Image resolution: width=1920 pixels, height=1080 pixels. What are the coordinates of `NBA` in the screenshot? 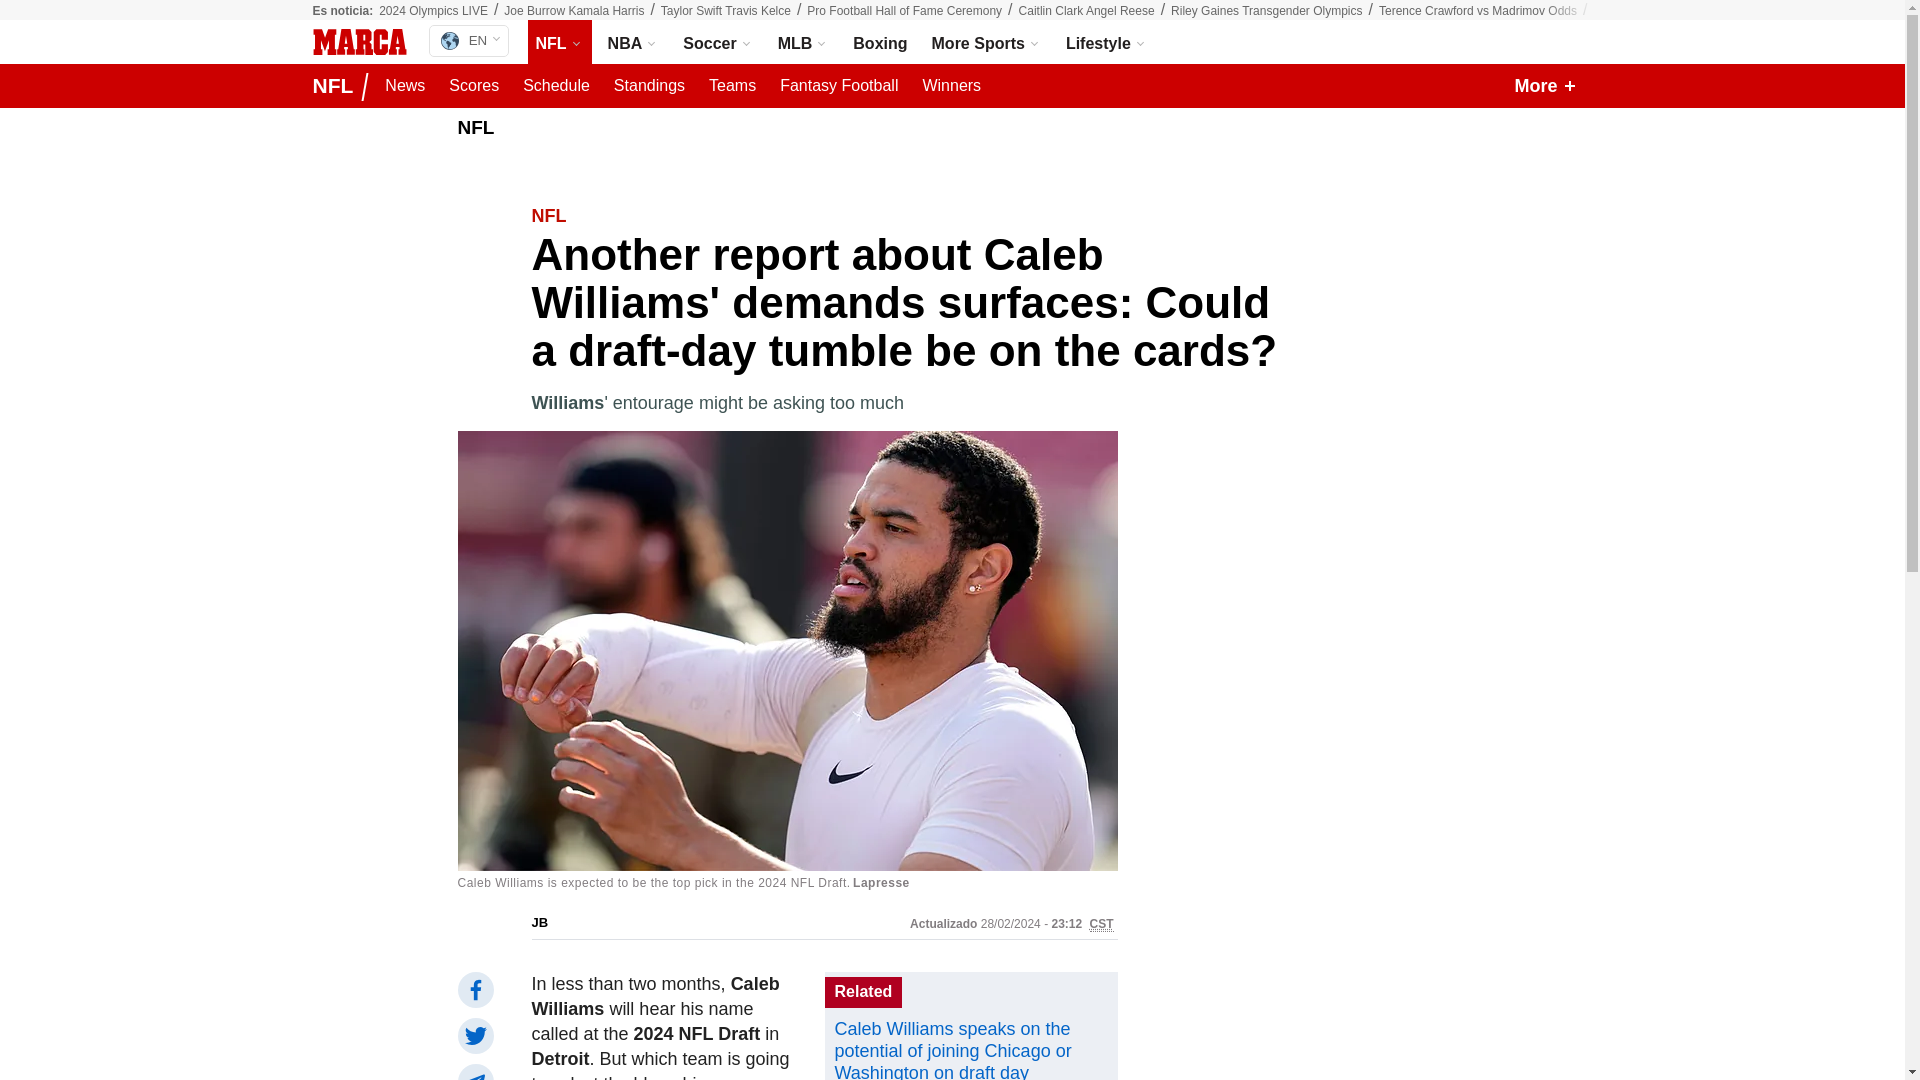 It's located at (634, 42).